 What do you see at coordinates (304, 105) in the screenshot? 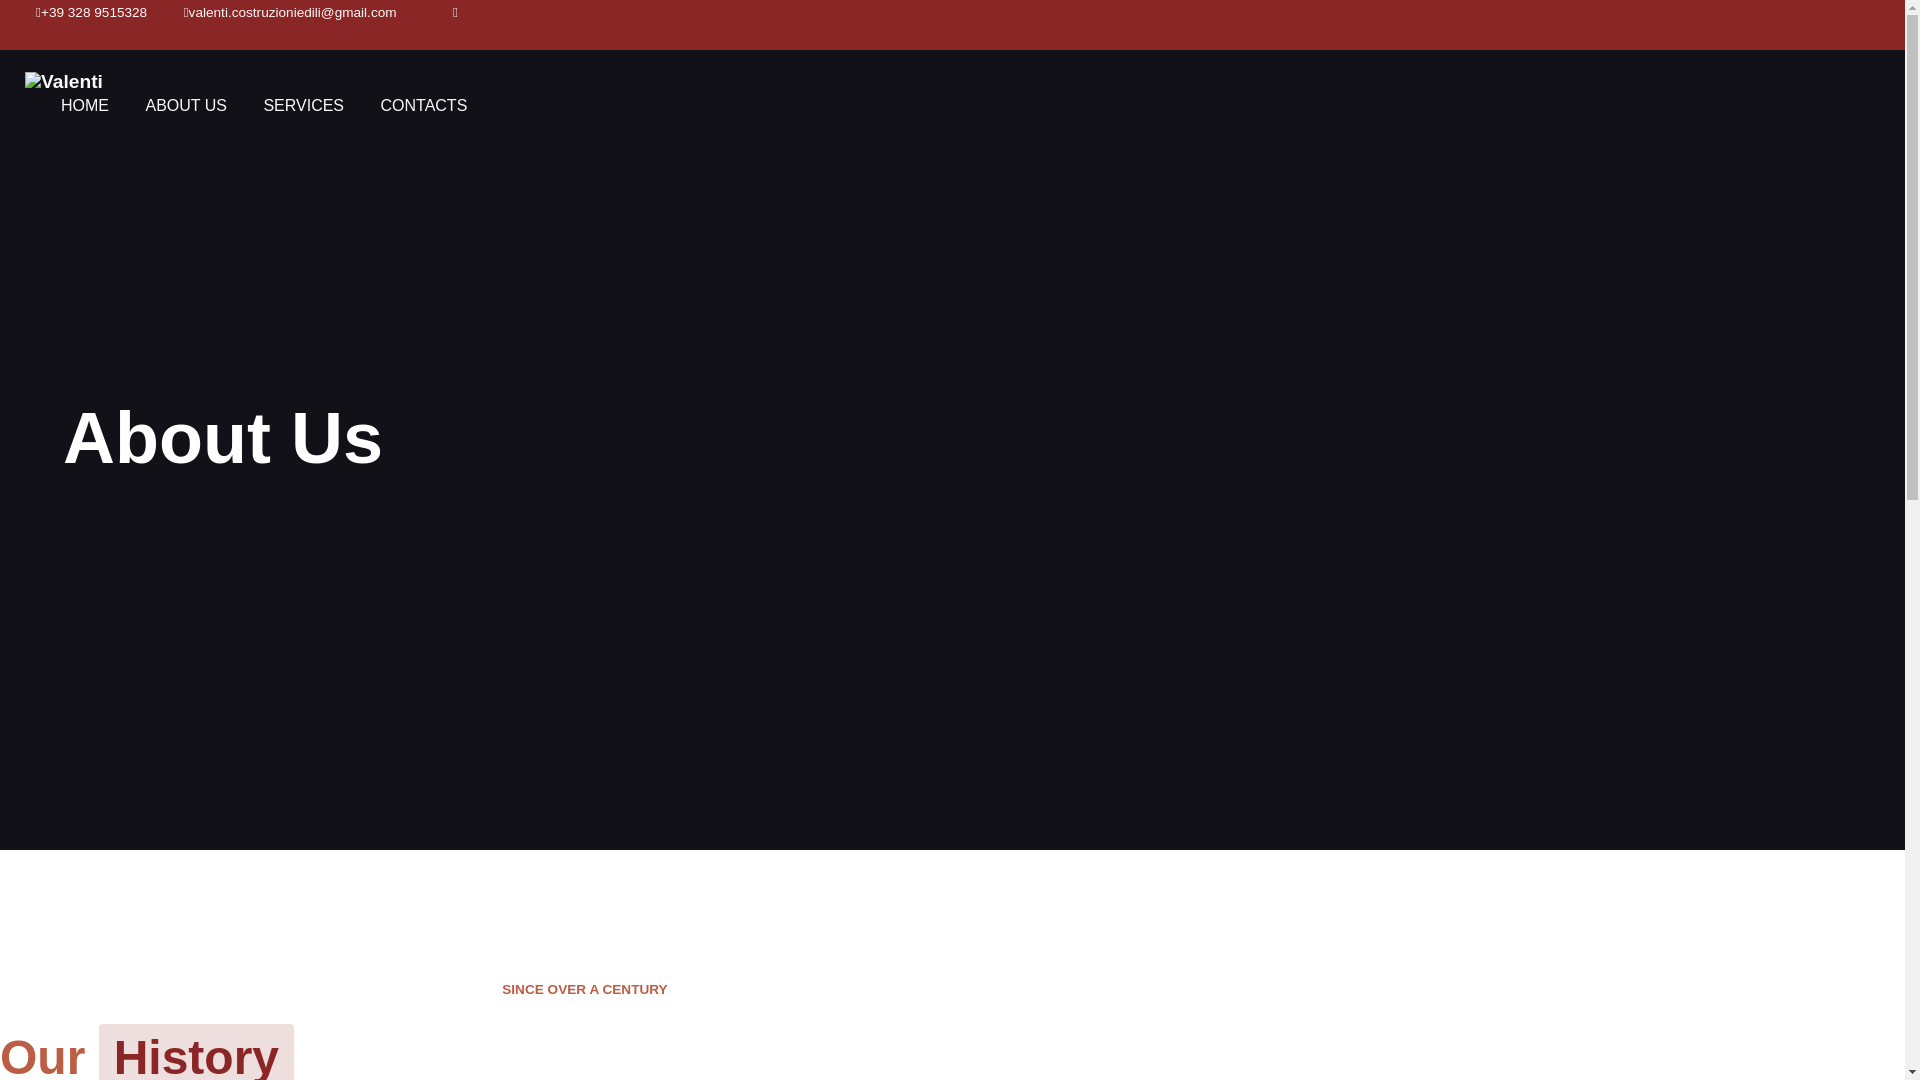
I see `SERVICES` at bounding box center [304, 105].